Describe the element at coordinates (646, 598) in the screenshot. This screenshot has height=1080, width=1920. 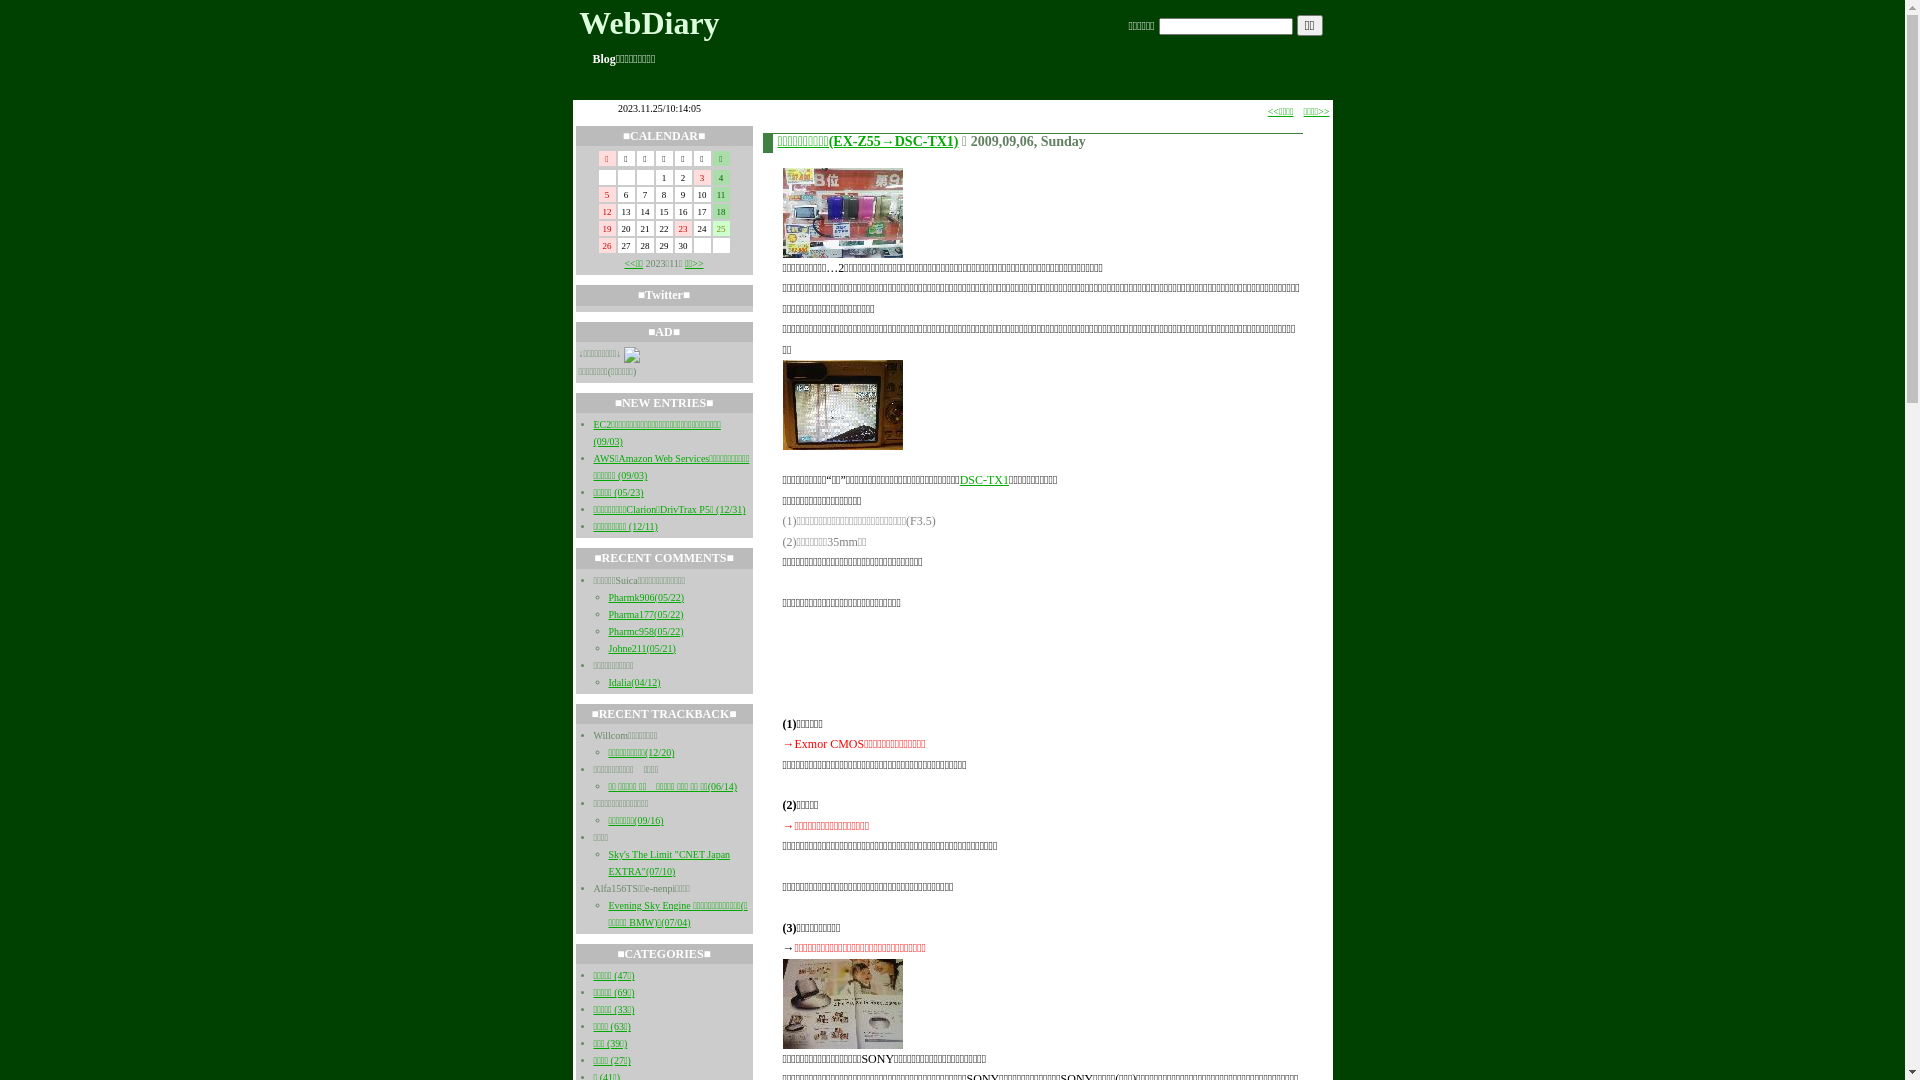
I see `Pharmk906(05/22)` at that location.